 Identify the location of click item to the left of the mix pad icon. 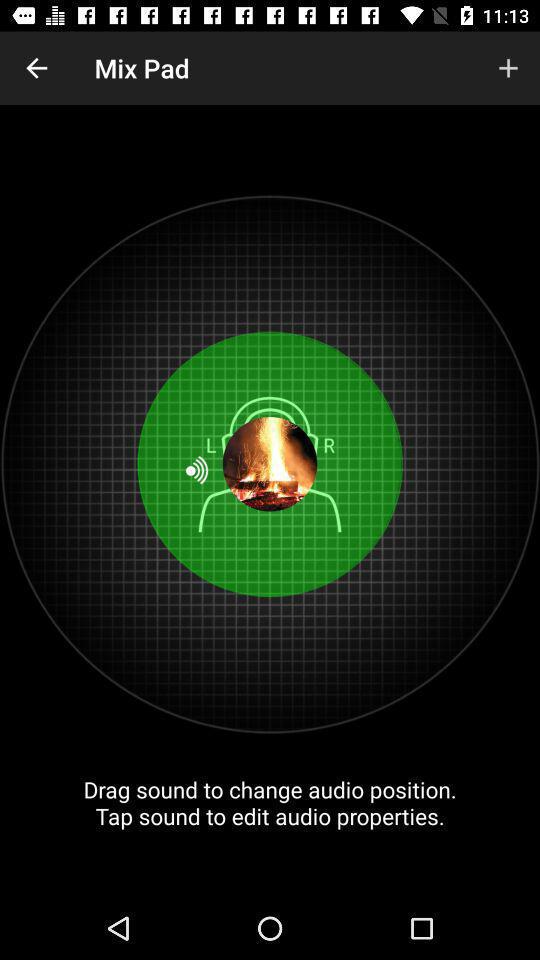
(36, 68).